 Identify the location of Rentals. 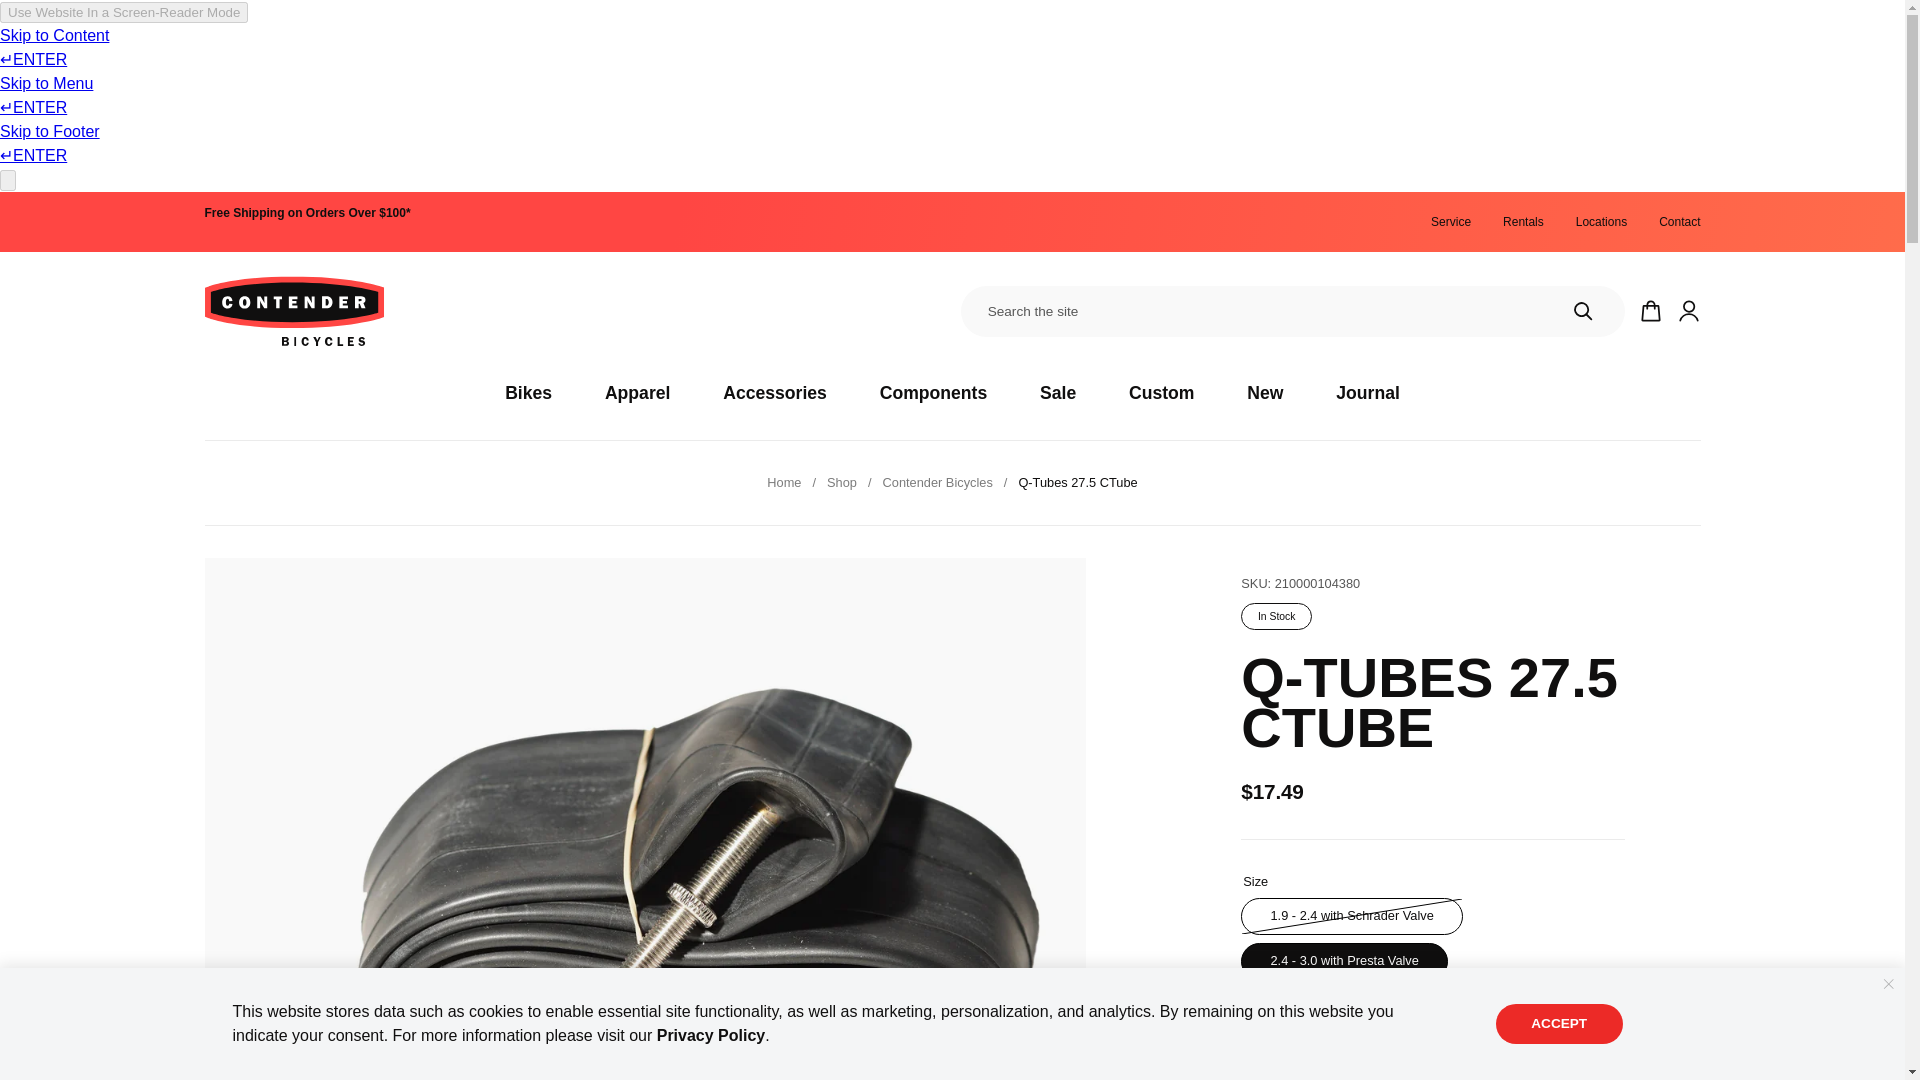
(1523, 221).